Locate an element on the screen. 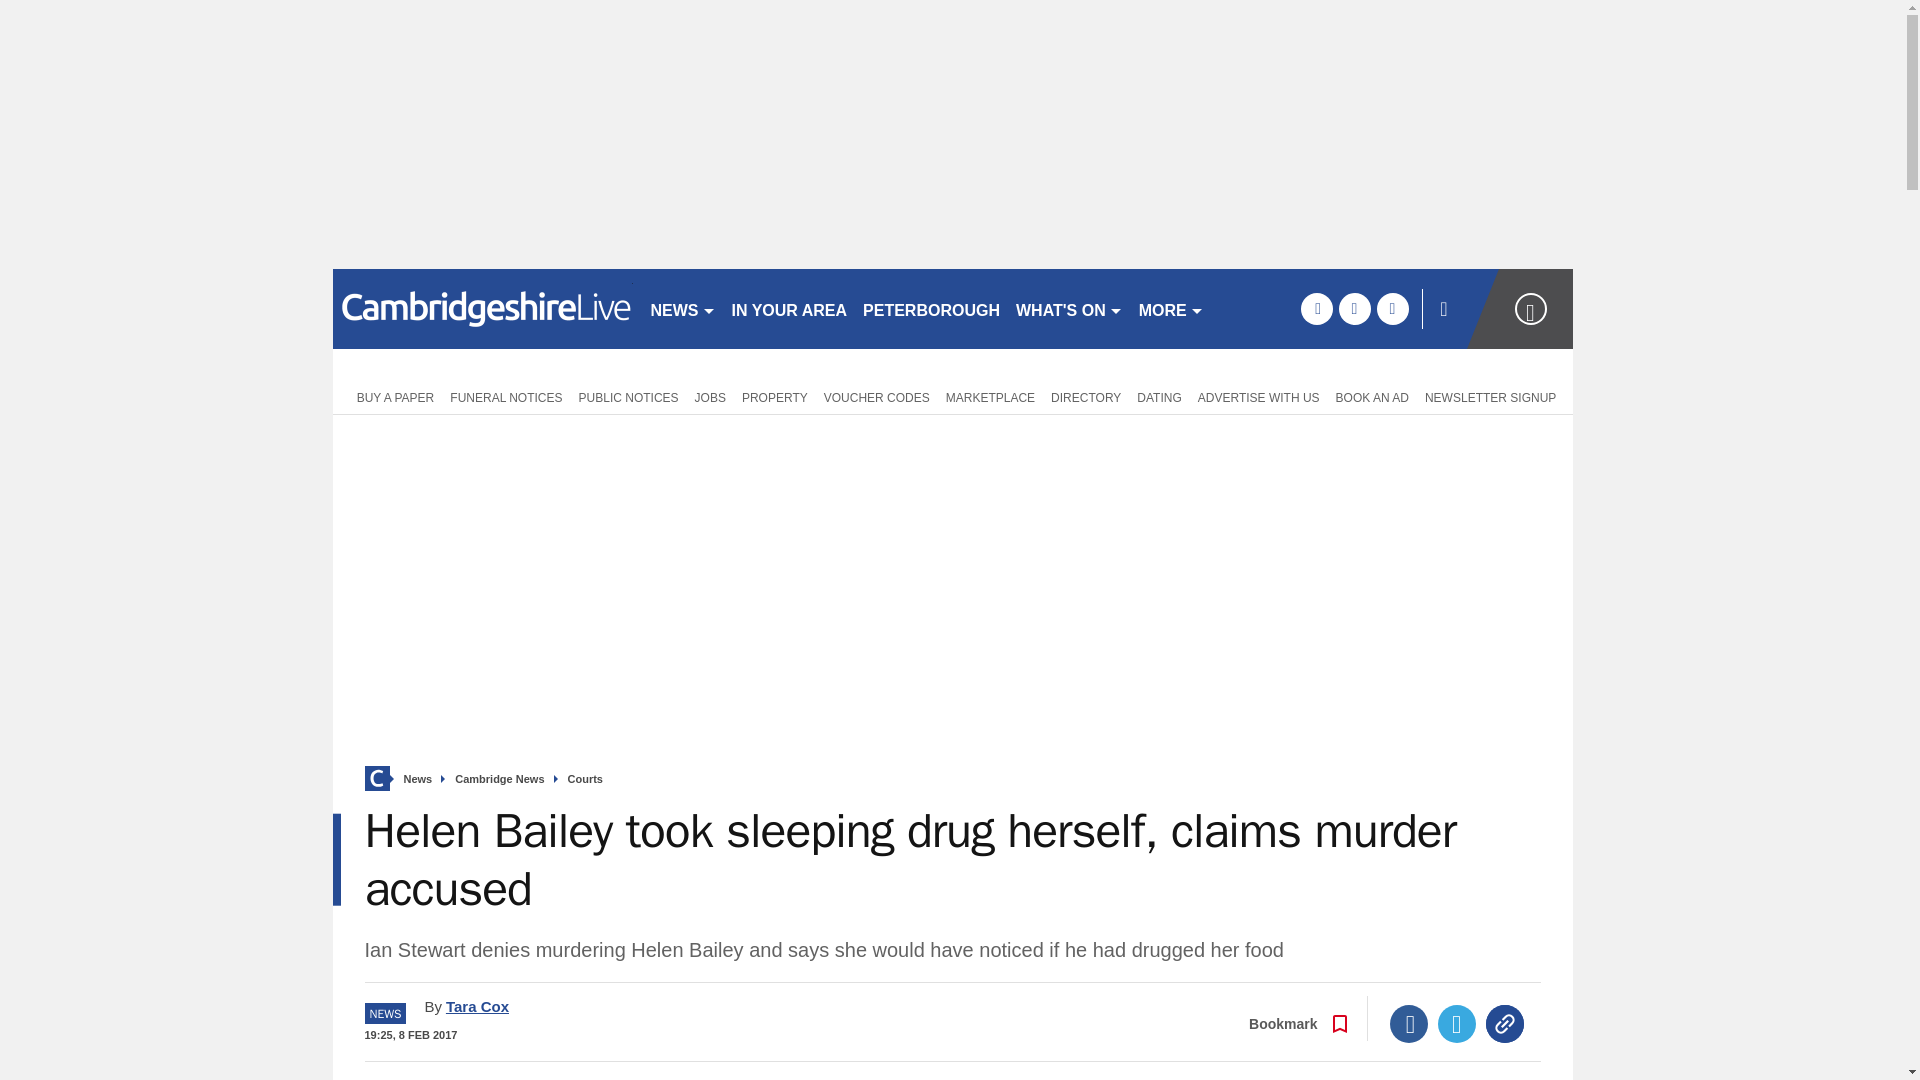 This screenshot has width=1920, height=1080. Facebook is located at coordinates (1409, 1024).